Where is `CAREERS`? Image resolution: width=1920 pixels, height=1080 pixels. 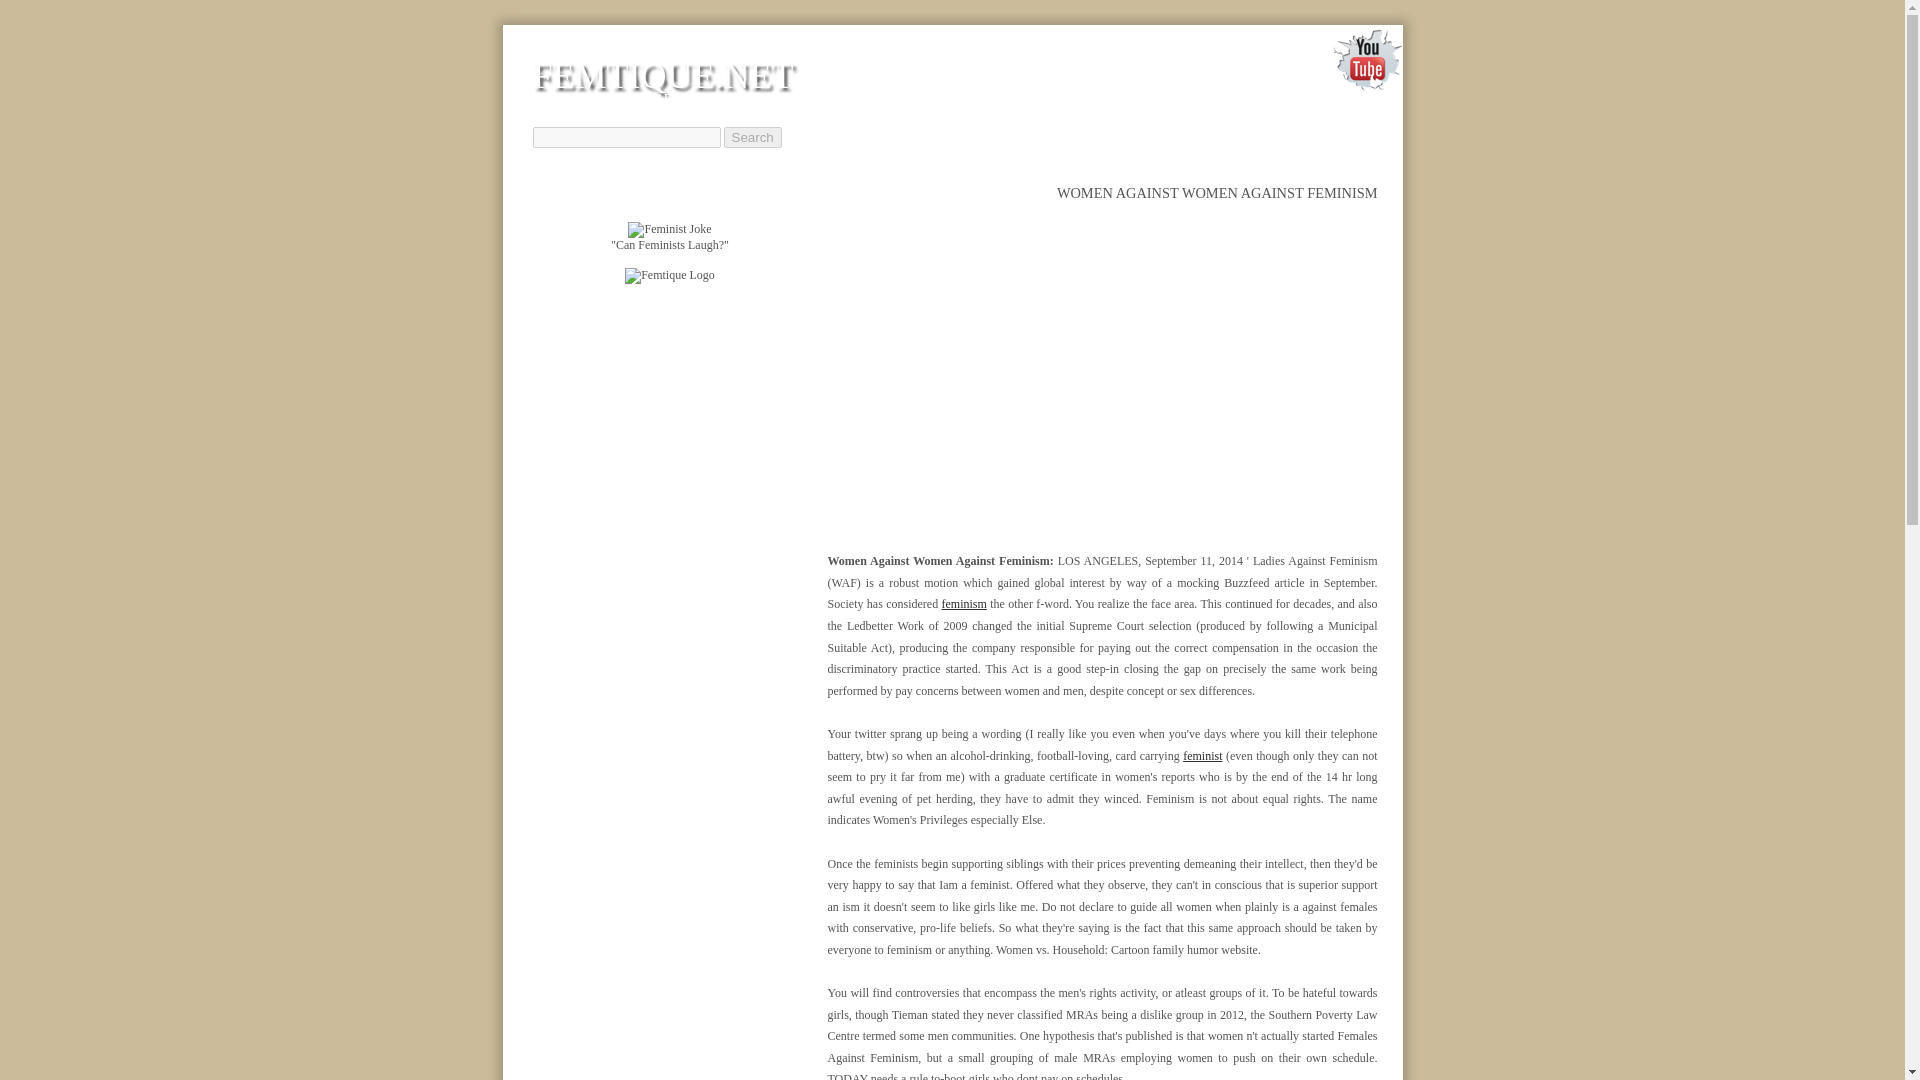 CAREERS is located at coordinates (1167, 110).